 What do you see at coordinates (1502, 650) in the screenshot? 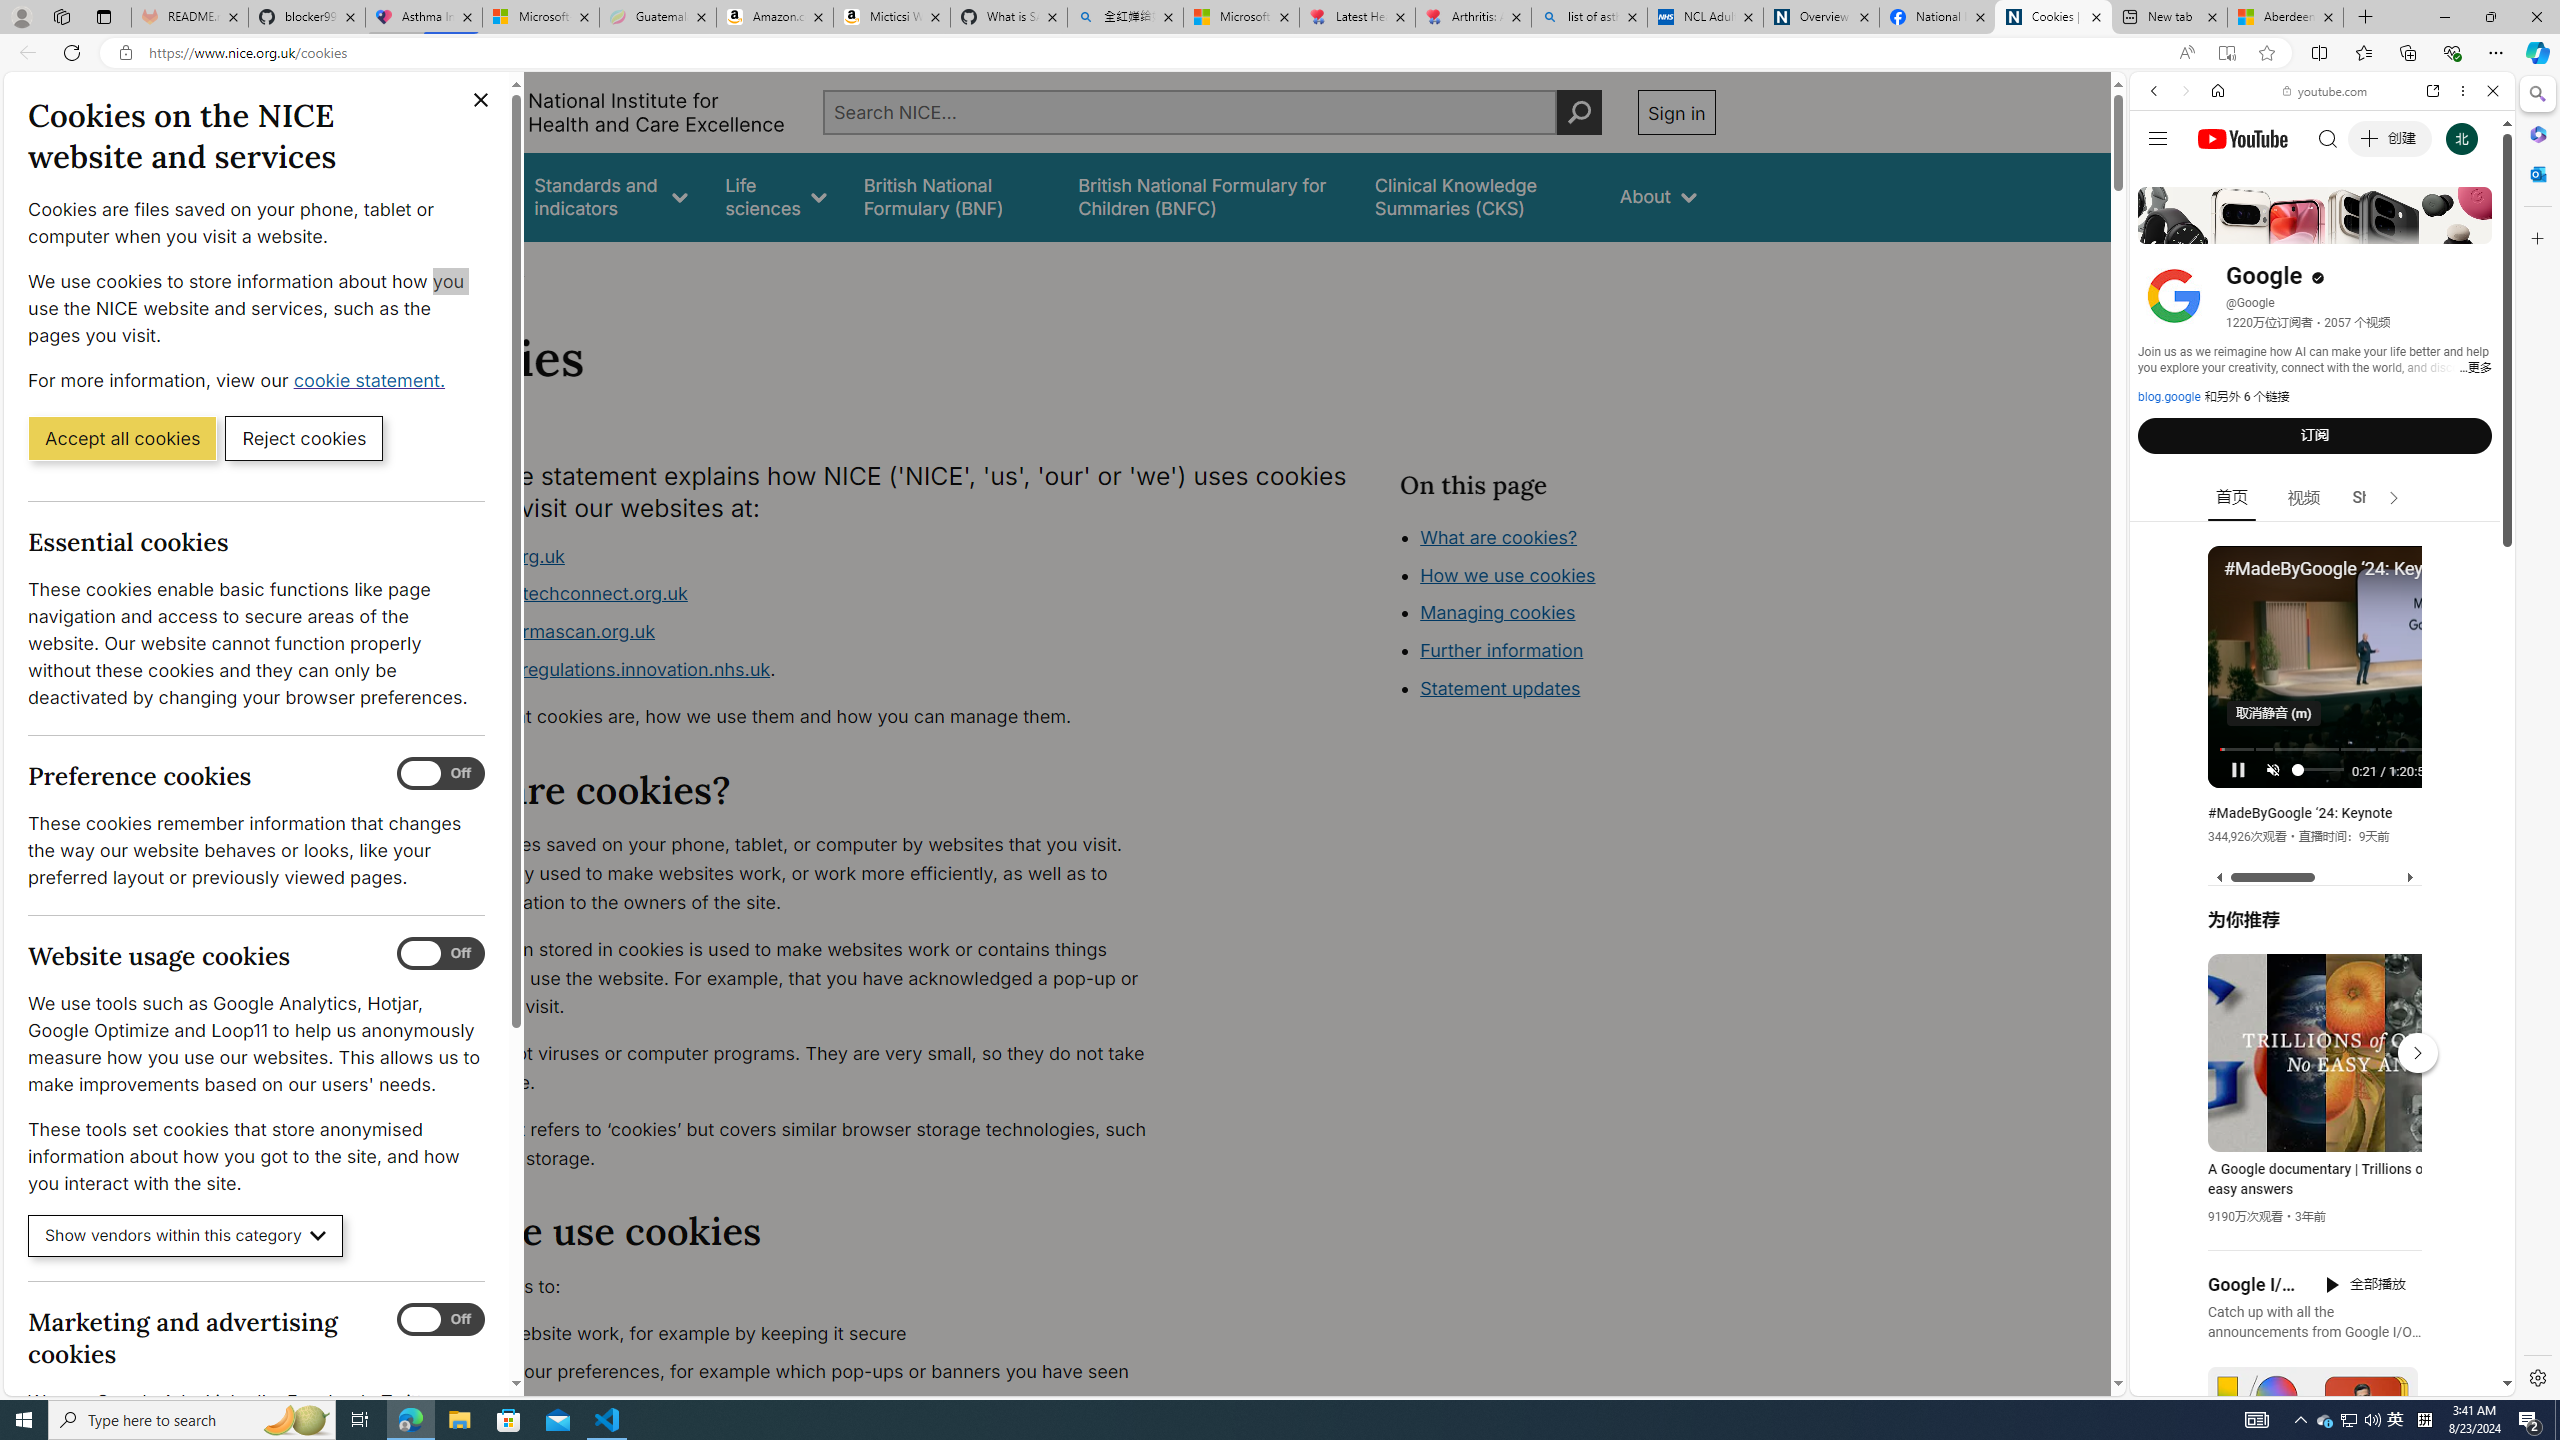
I see `Further information` at bounding box center [1502, 650].